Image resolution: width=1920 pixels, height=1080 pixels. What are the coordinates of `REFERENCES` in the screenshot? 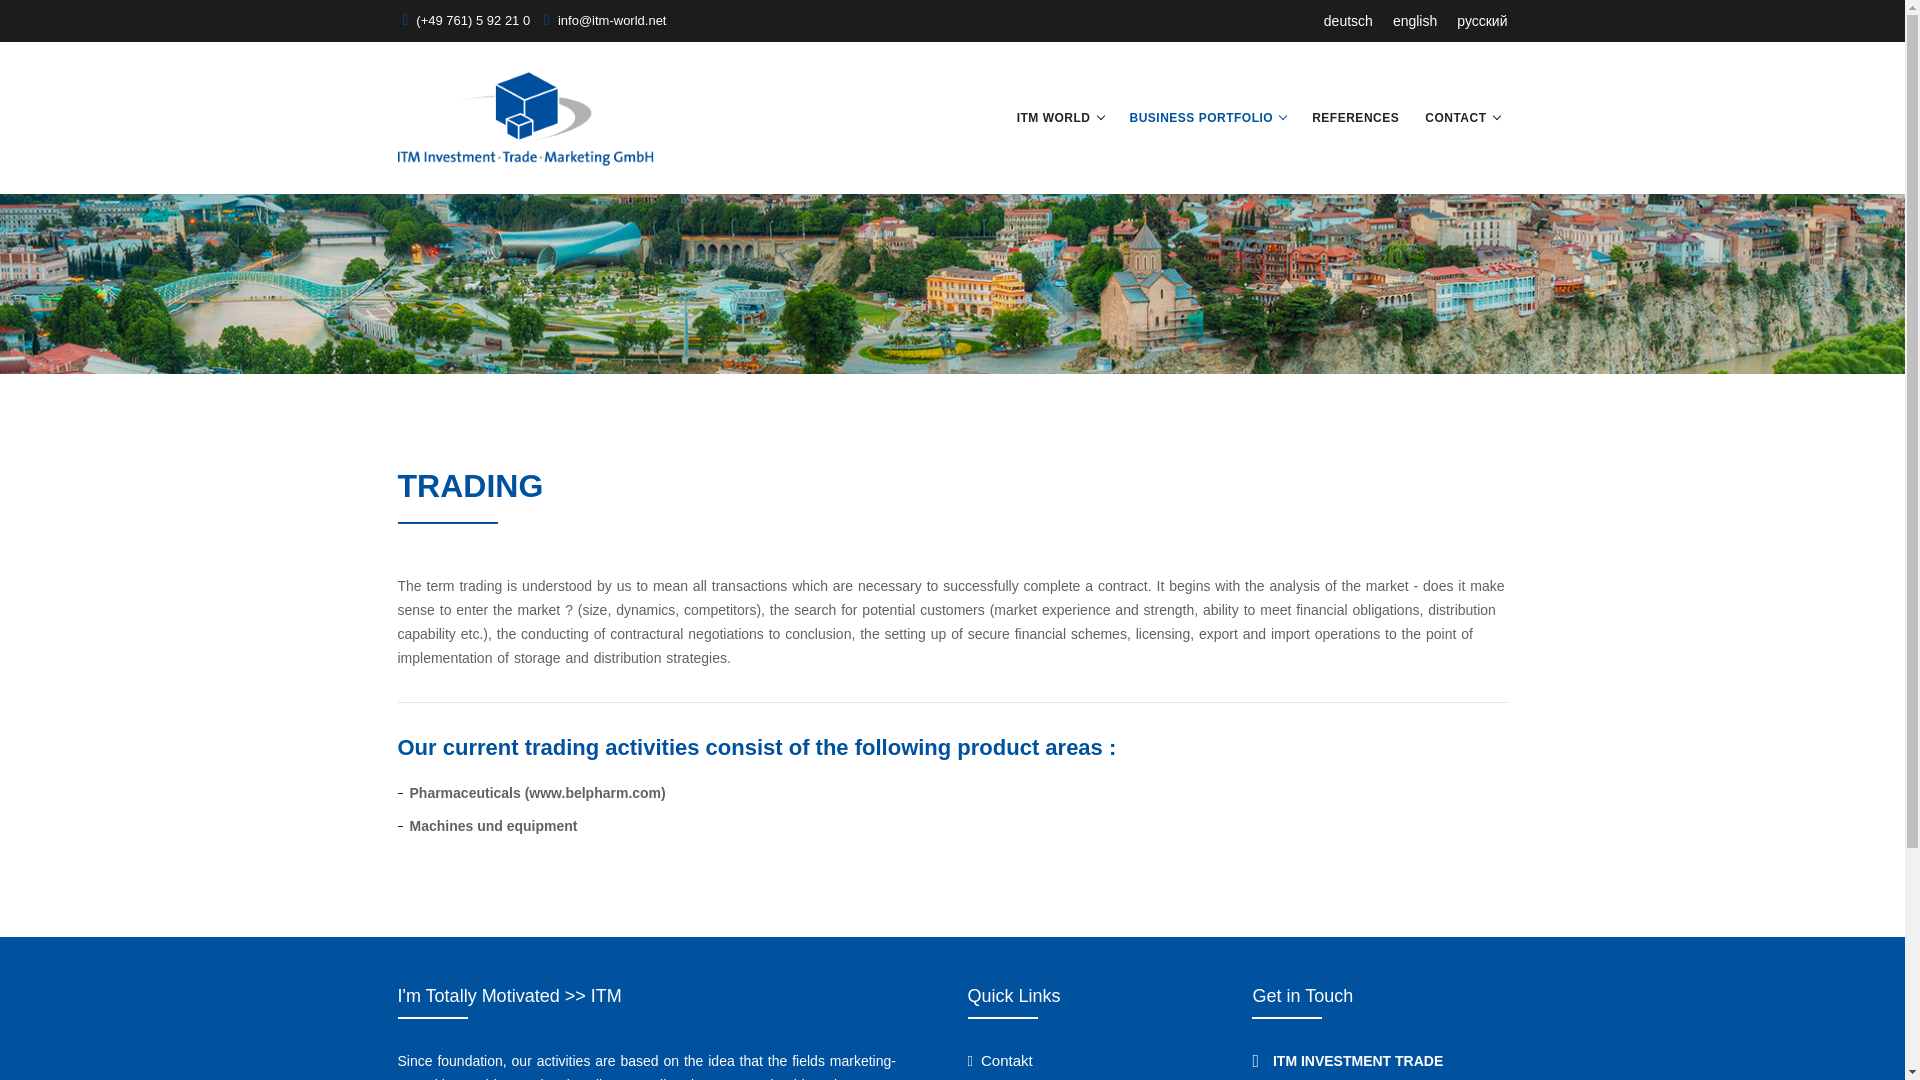 It's located at (1355, 118).